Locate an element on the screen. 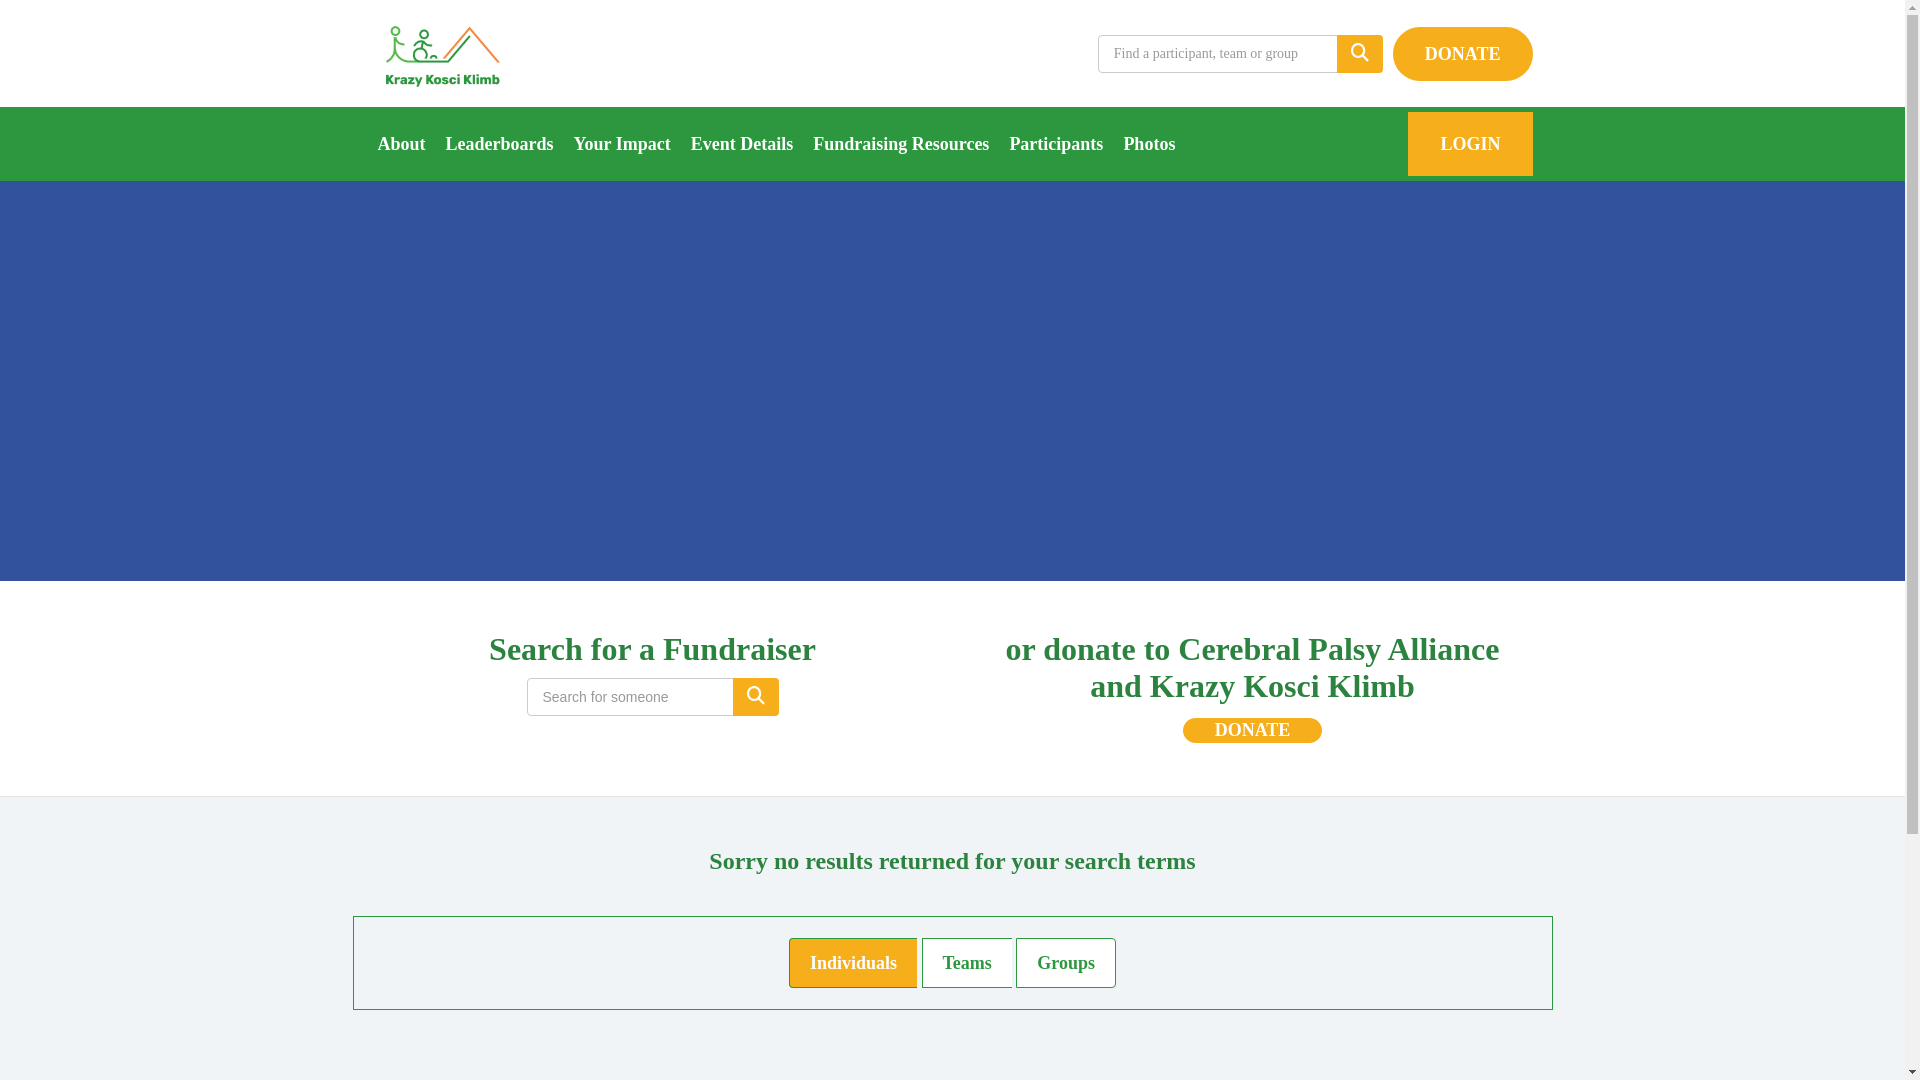  Leaderboards is located at coordinates (500, 144).